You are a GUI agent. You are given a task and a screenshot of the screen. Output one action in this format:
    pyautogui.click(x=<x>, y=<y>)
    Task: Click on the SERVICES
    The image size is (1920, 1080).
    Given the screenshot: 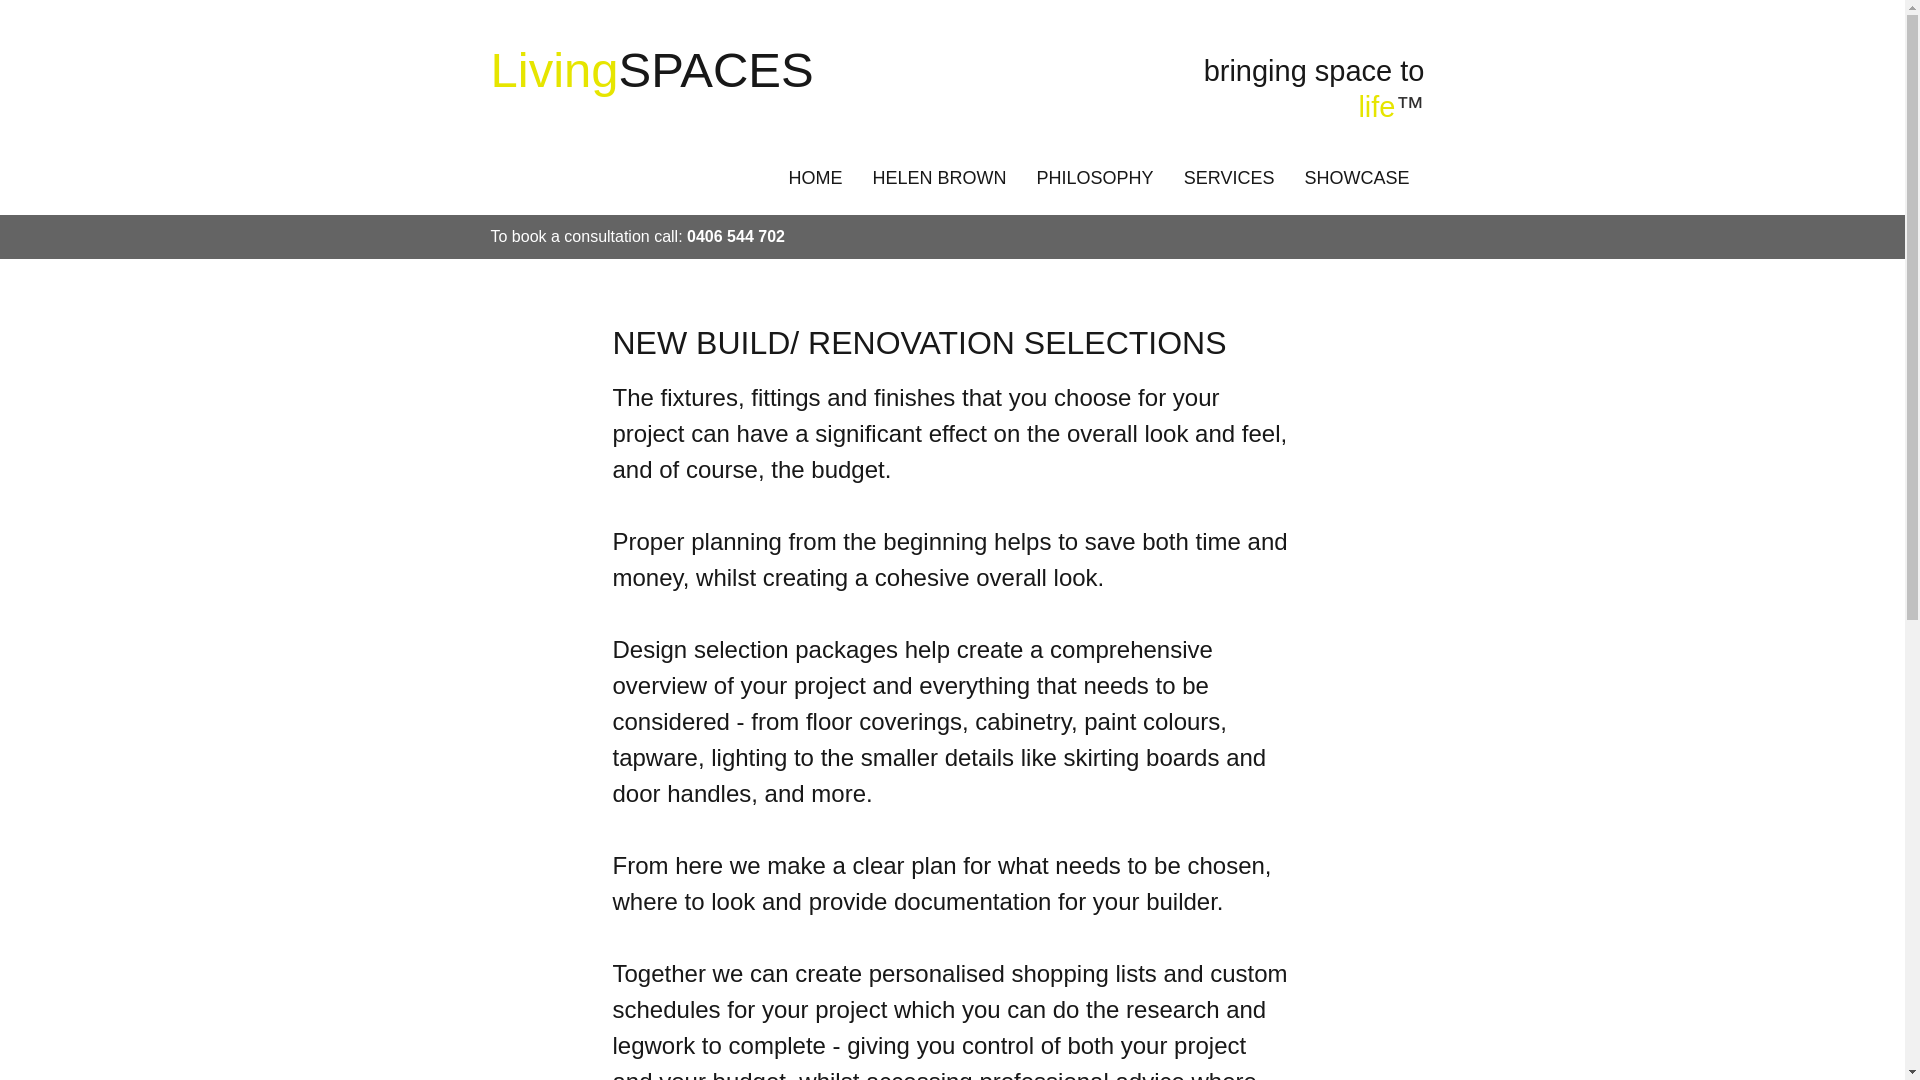 What is the action you would take?
    pyautogui.click(x=1228, y=177)
    